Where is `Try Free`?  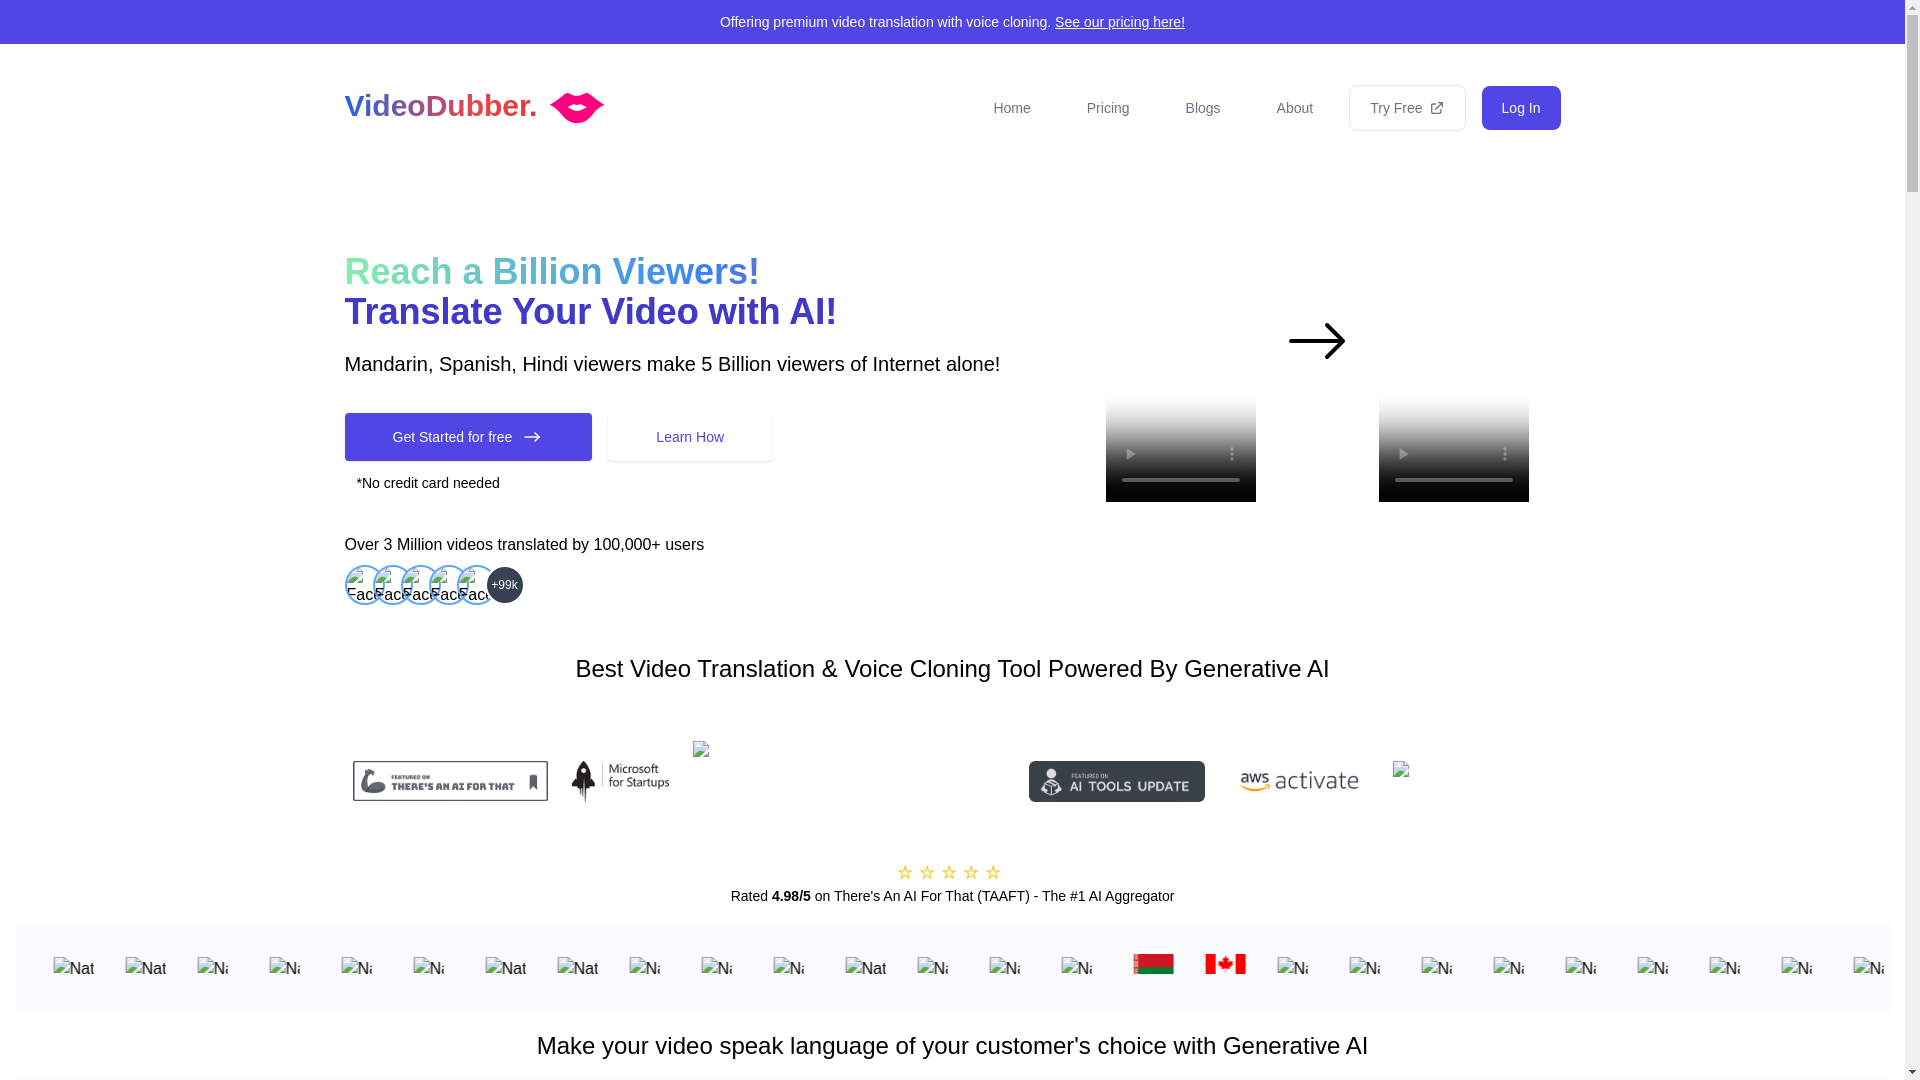
Try Free is located at coordinates (1406, 108).